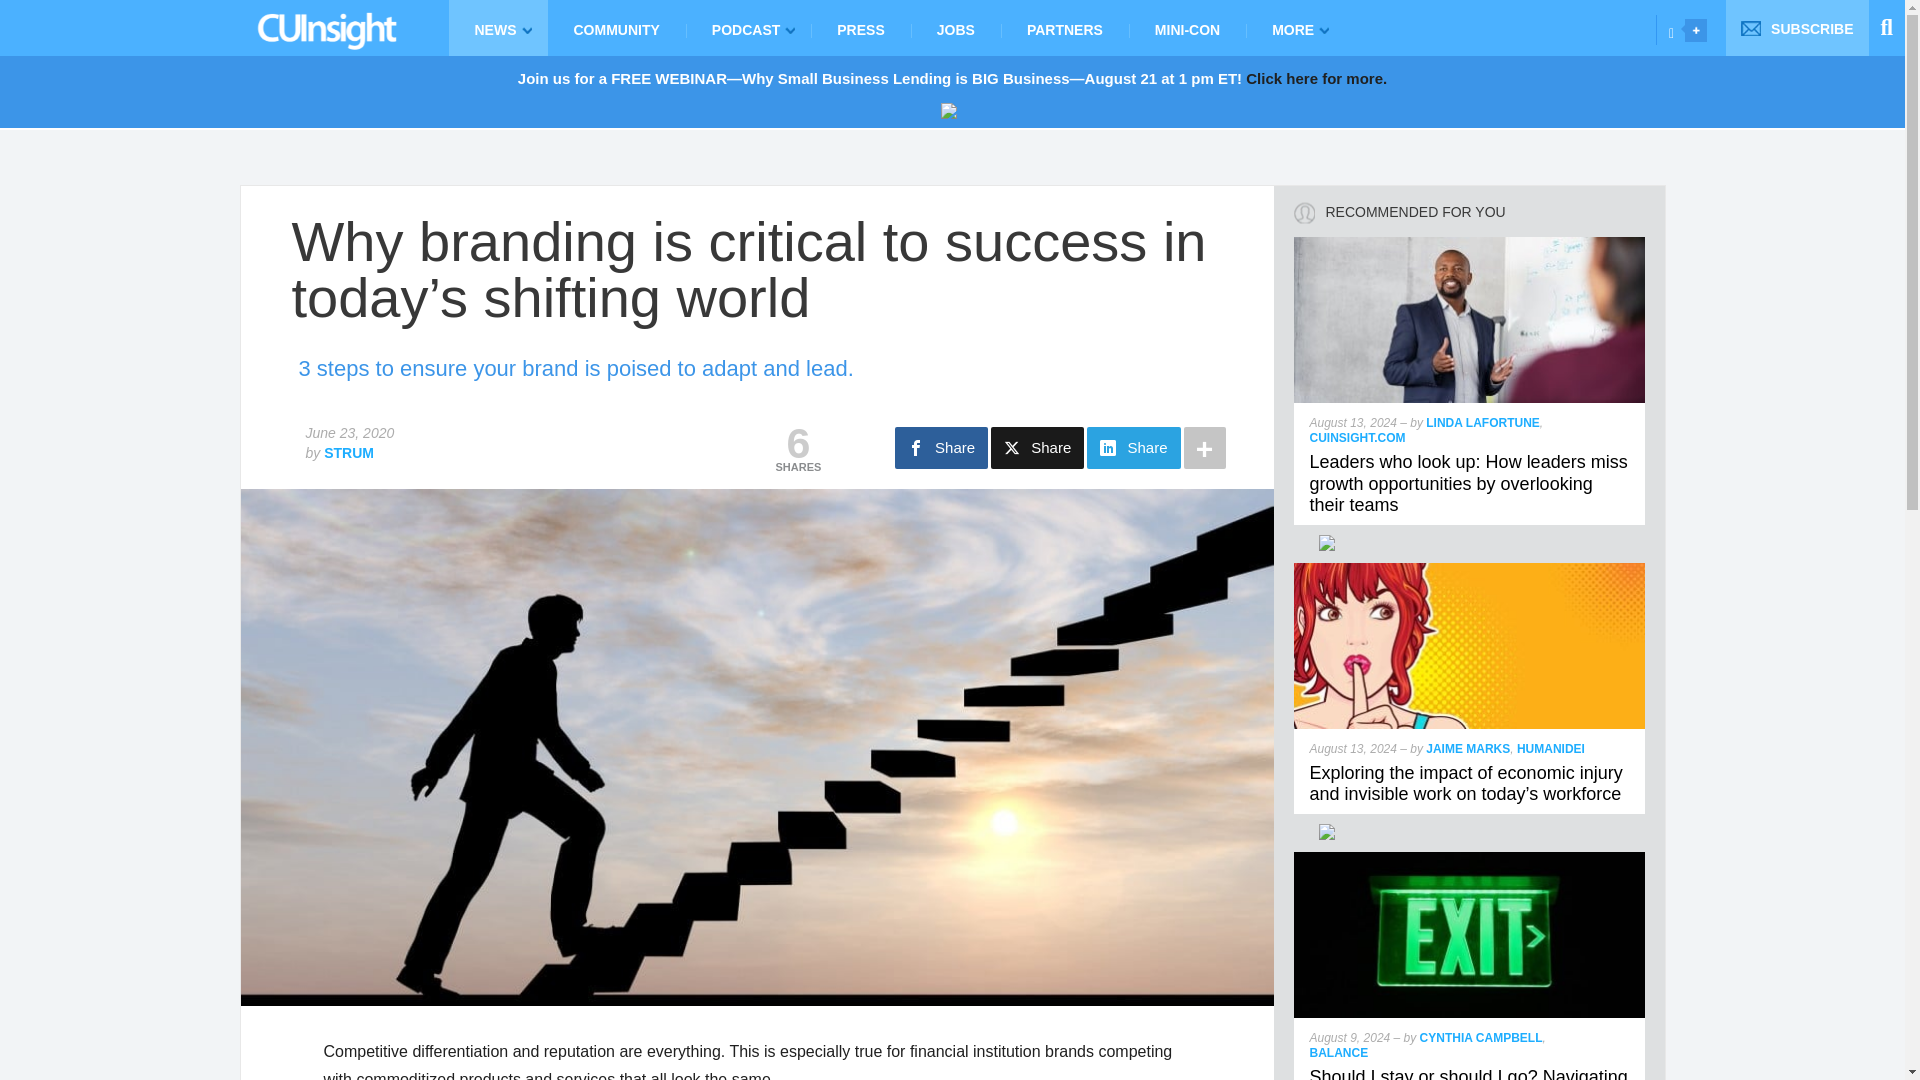  I want to click on Share, so click(941, 447).